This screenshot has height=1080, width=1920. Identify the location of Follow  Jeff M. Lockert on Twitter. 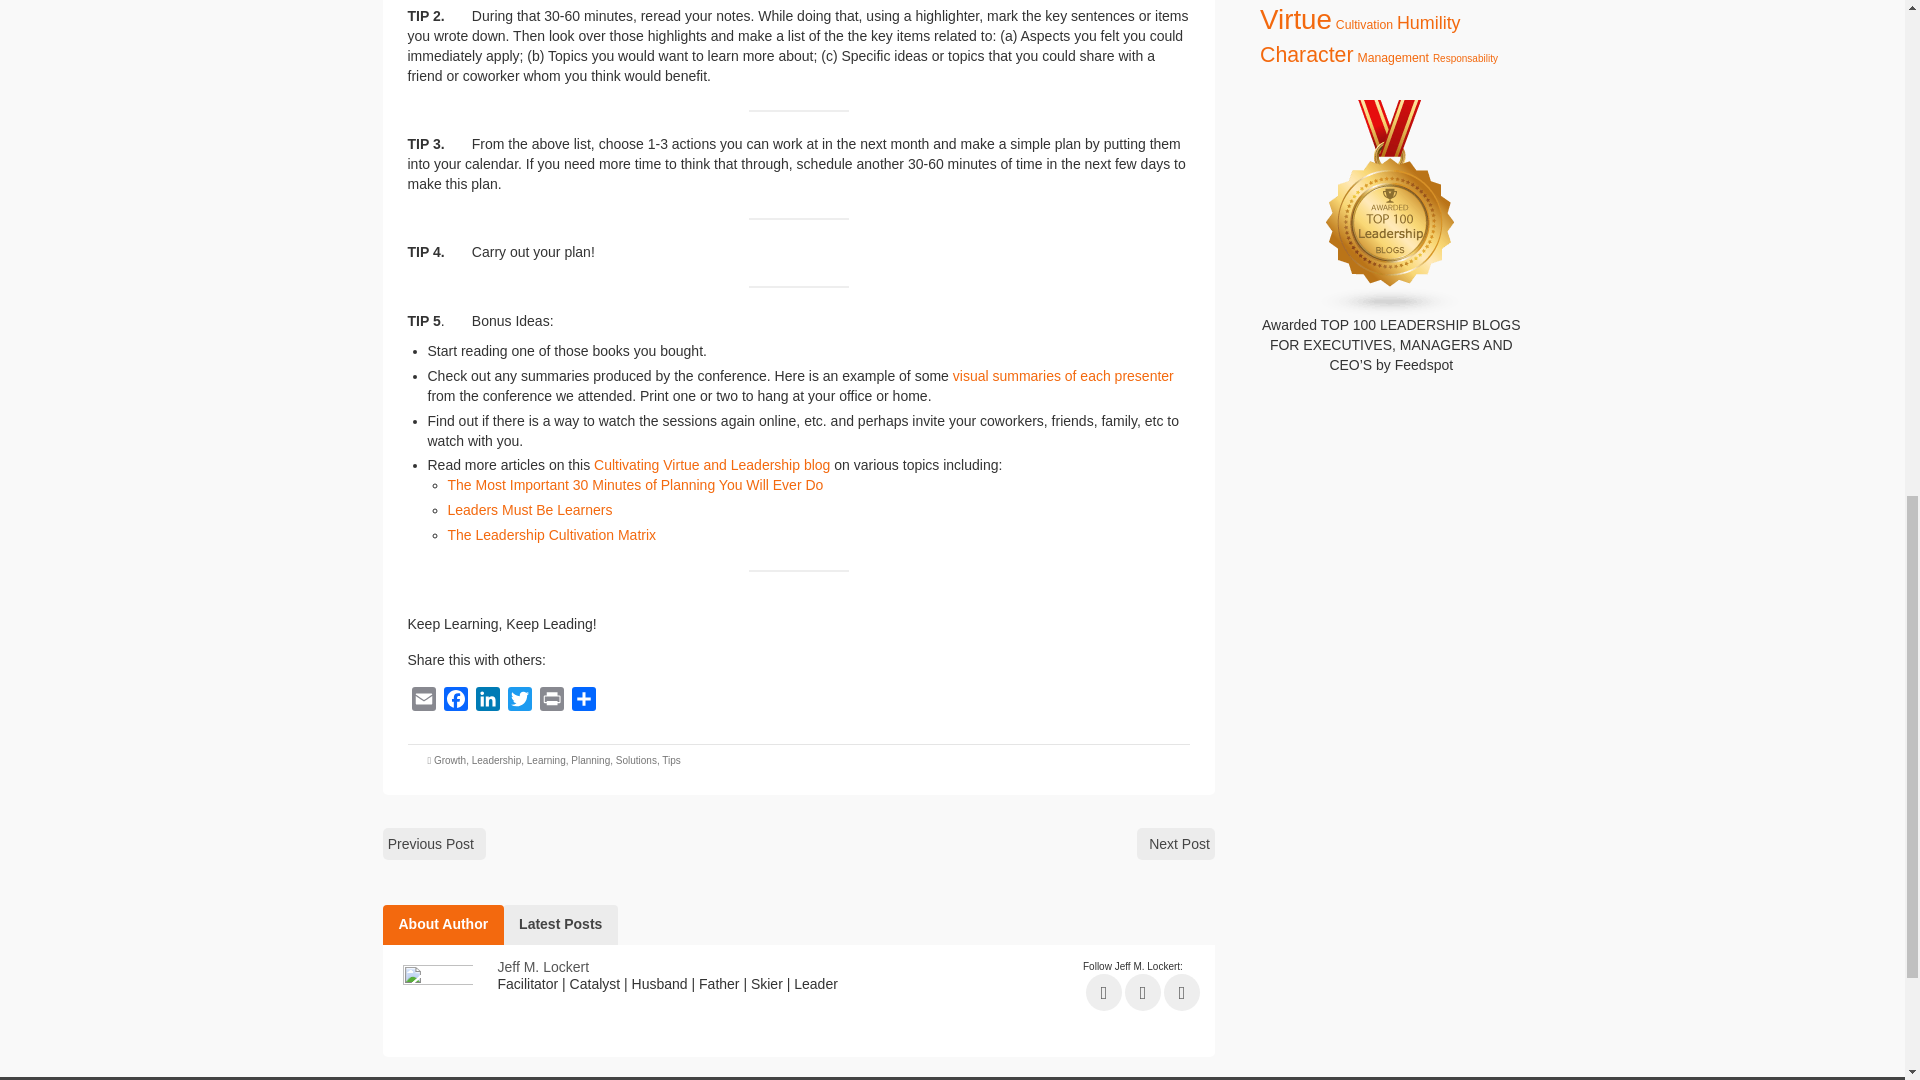
(1143, 992).